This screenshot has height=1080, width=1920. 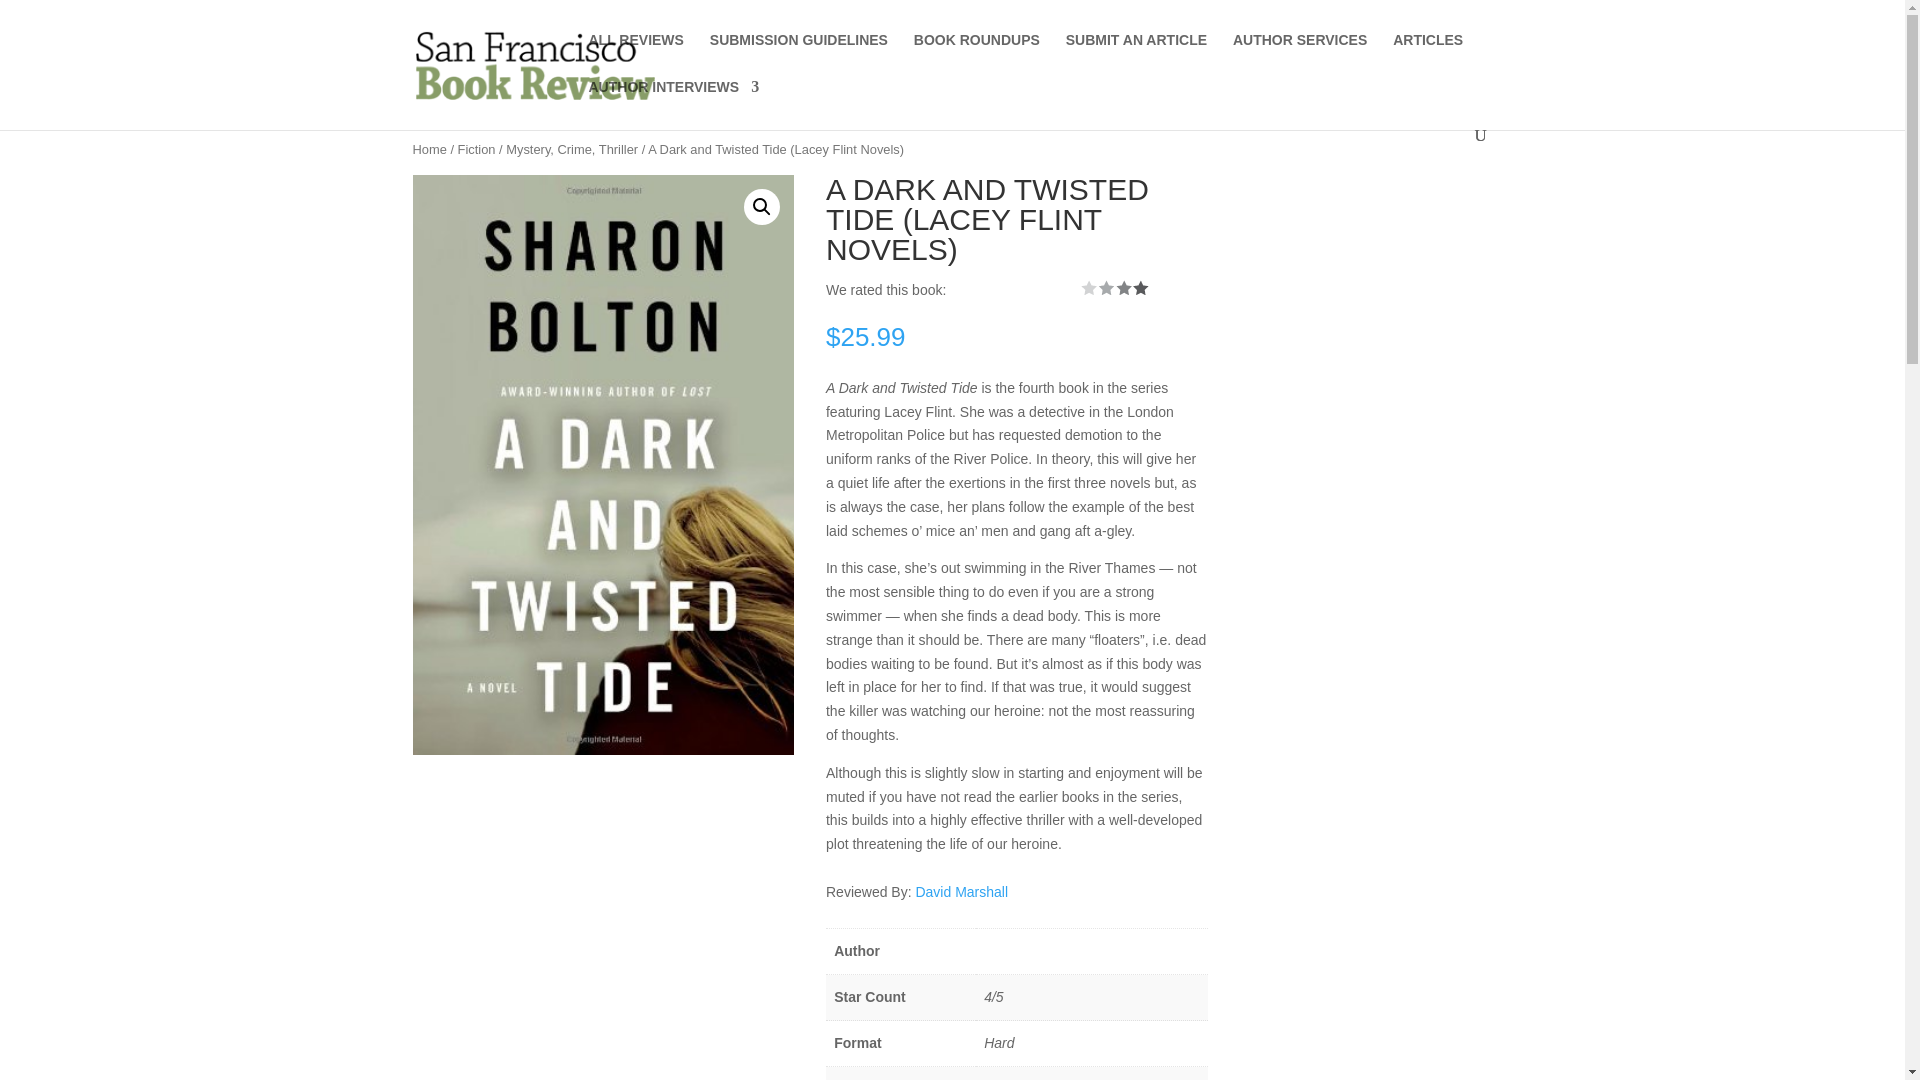 What do you see at coordinates (428, 148) in the screenshot?
I see `Home` at bounding box center [428, 148].